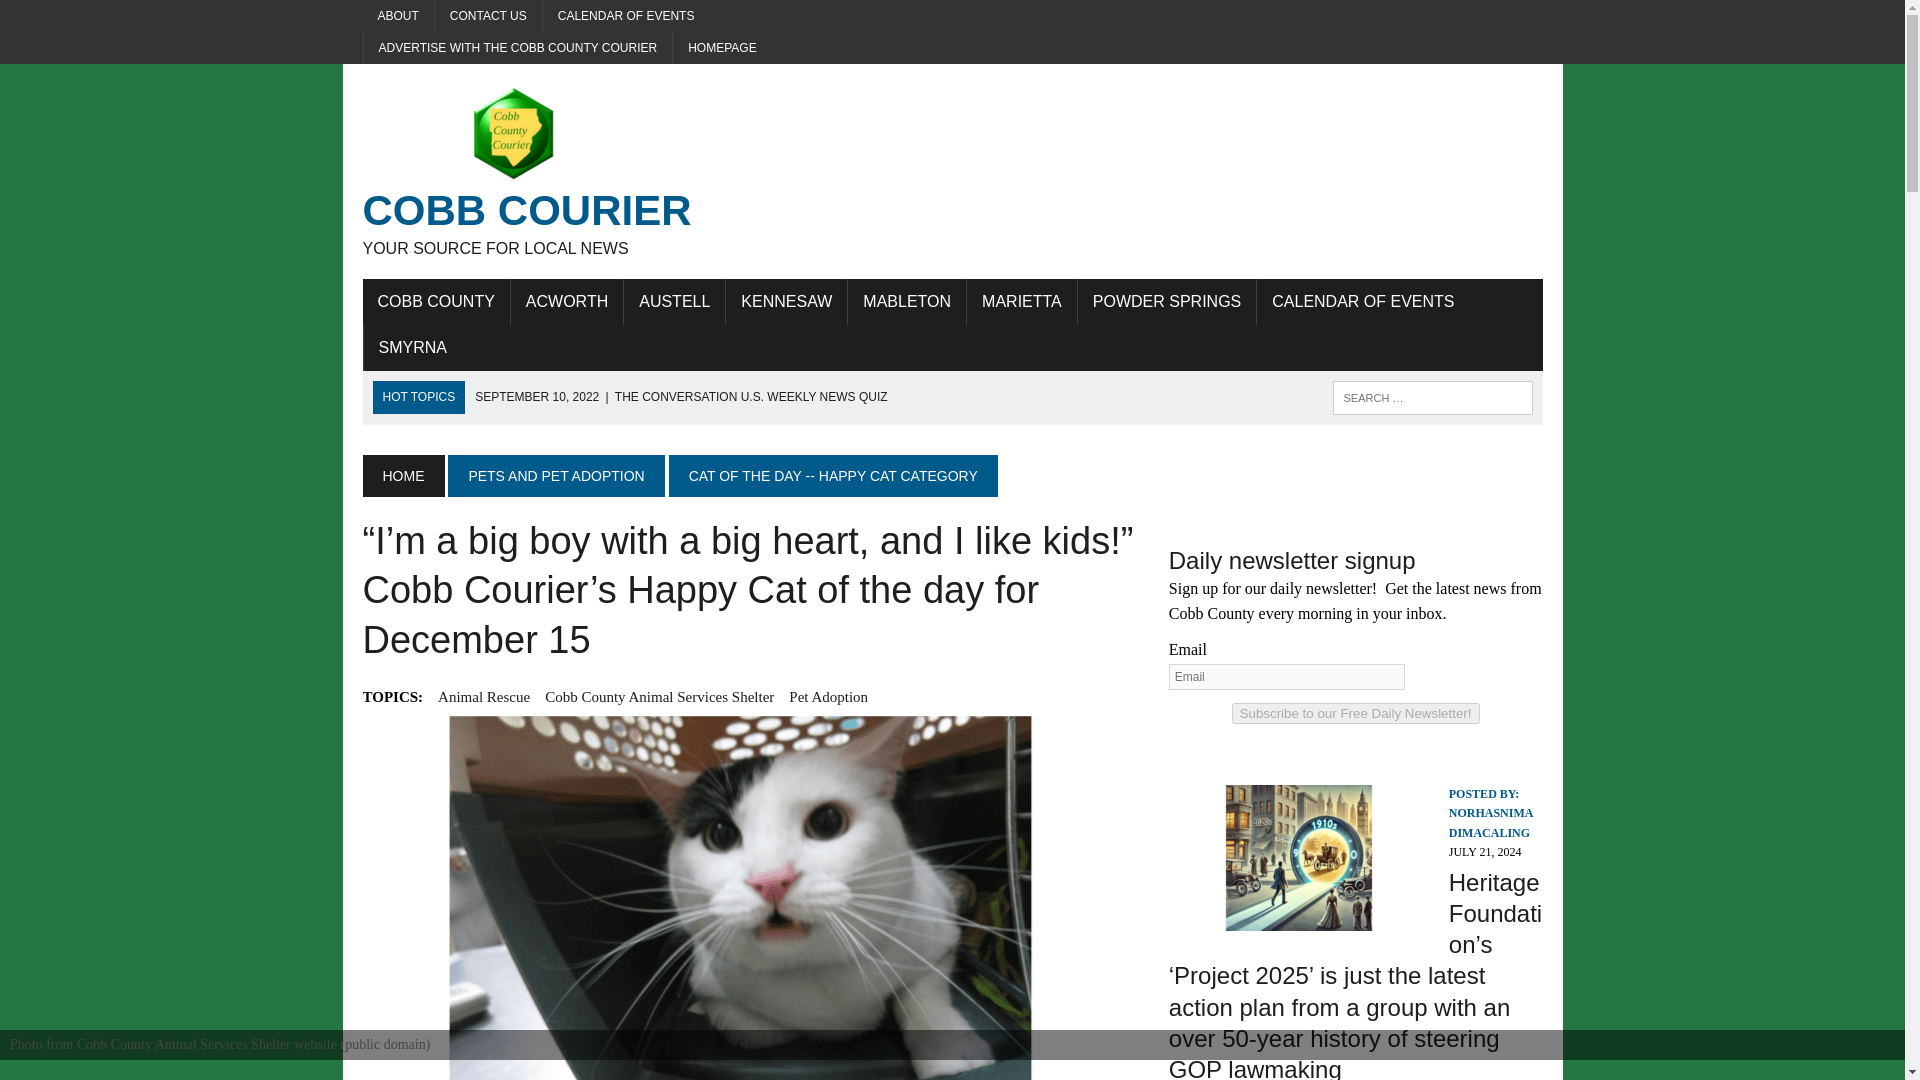 The width and height of the screenshot is (1920, 1080). What do you see at coordinates (413, 348) in the screenshot?
I see `CONTACT US` at bounding box center [413, 348].